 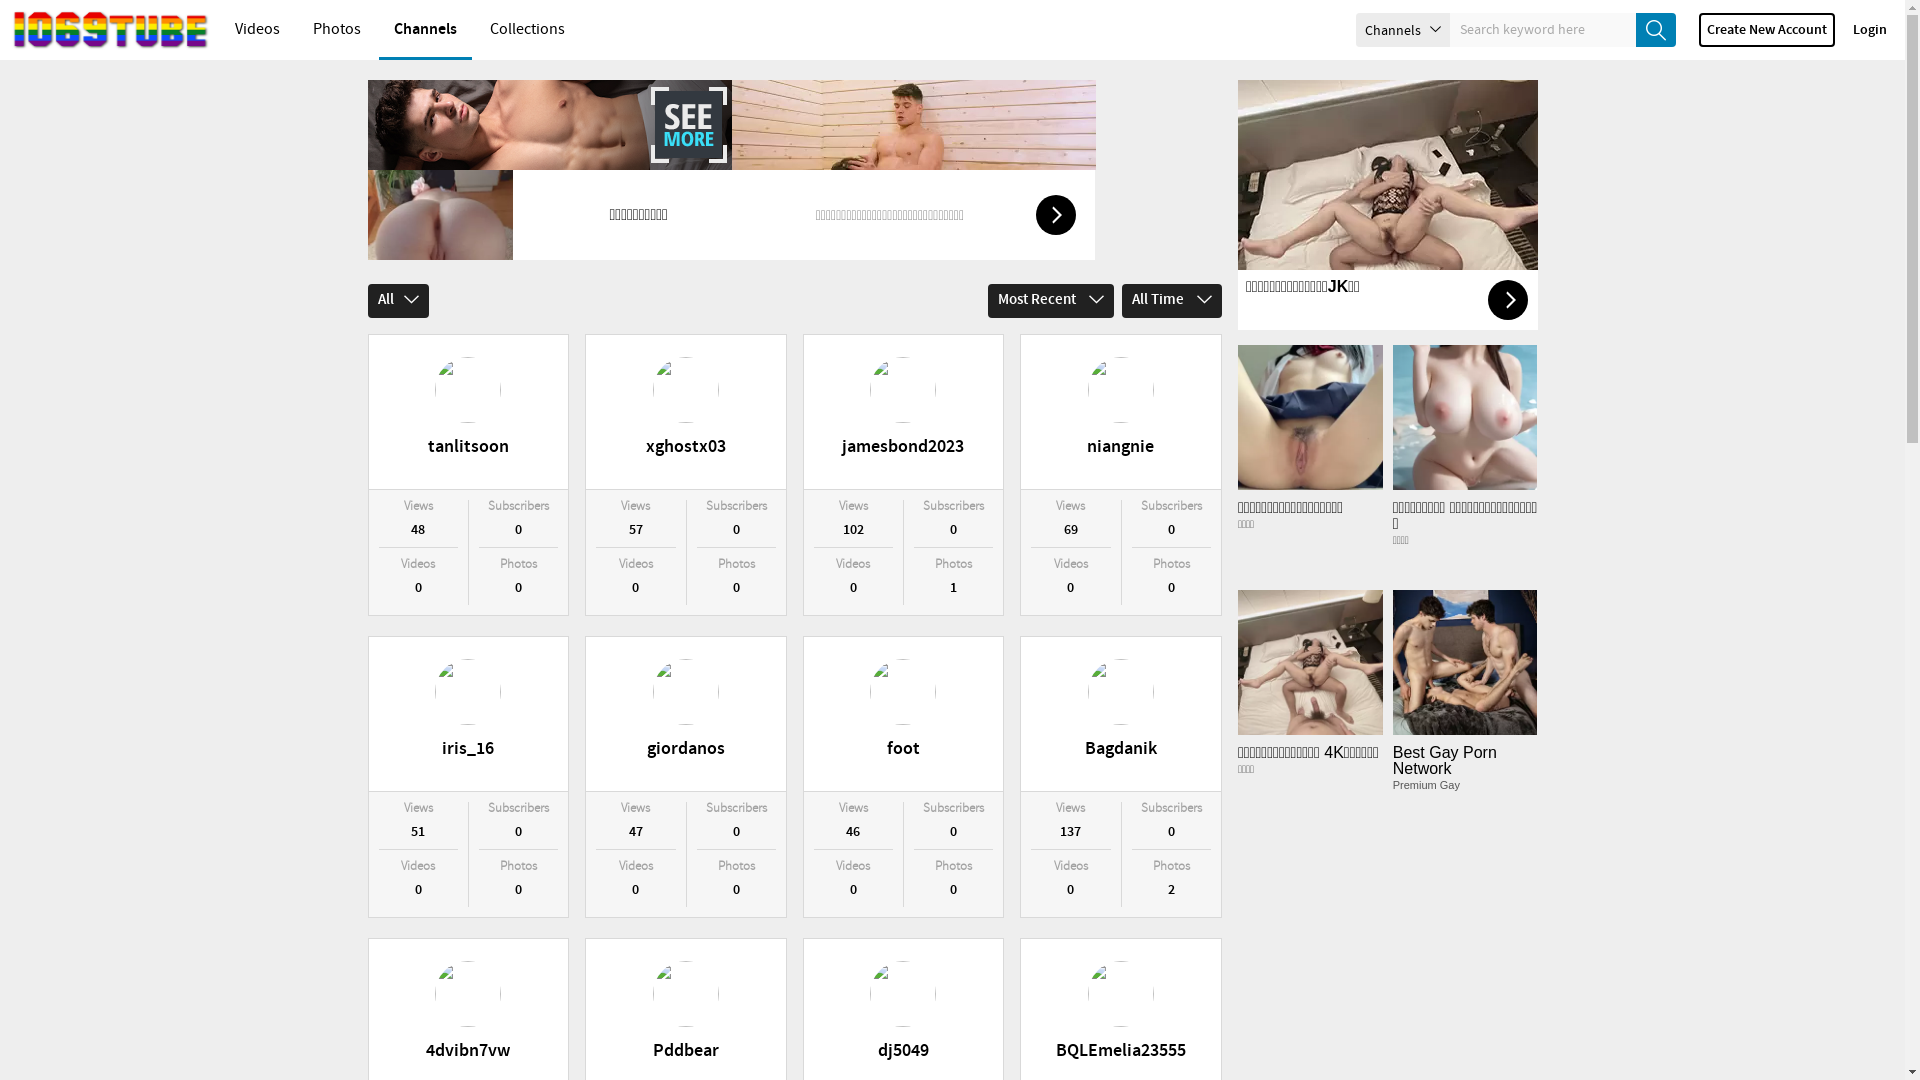 I want to click on Channels, so click(x=1403, y=30).